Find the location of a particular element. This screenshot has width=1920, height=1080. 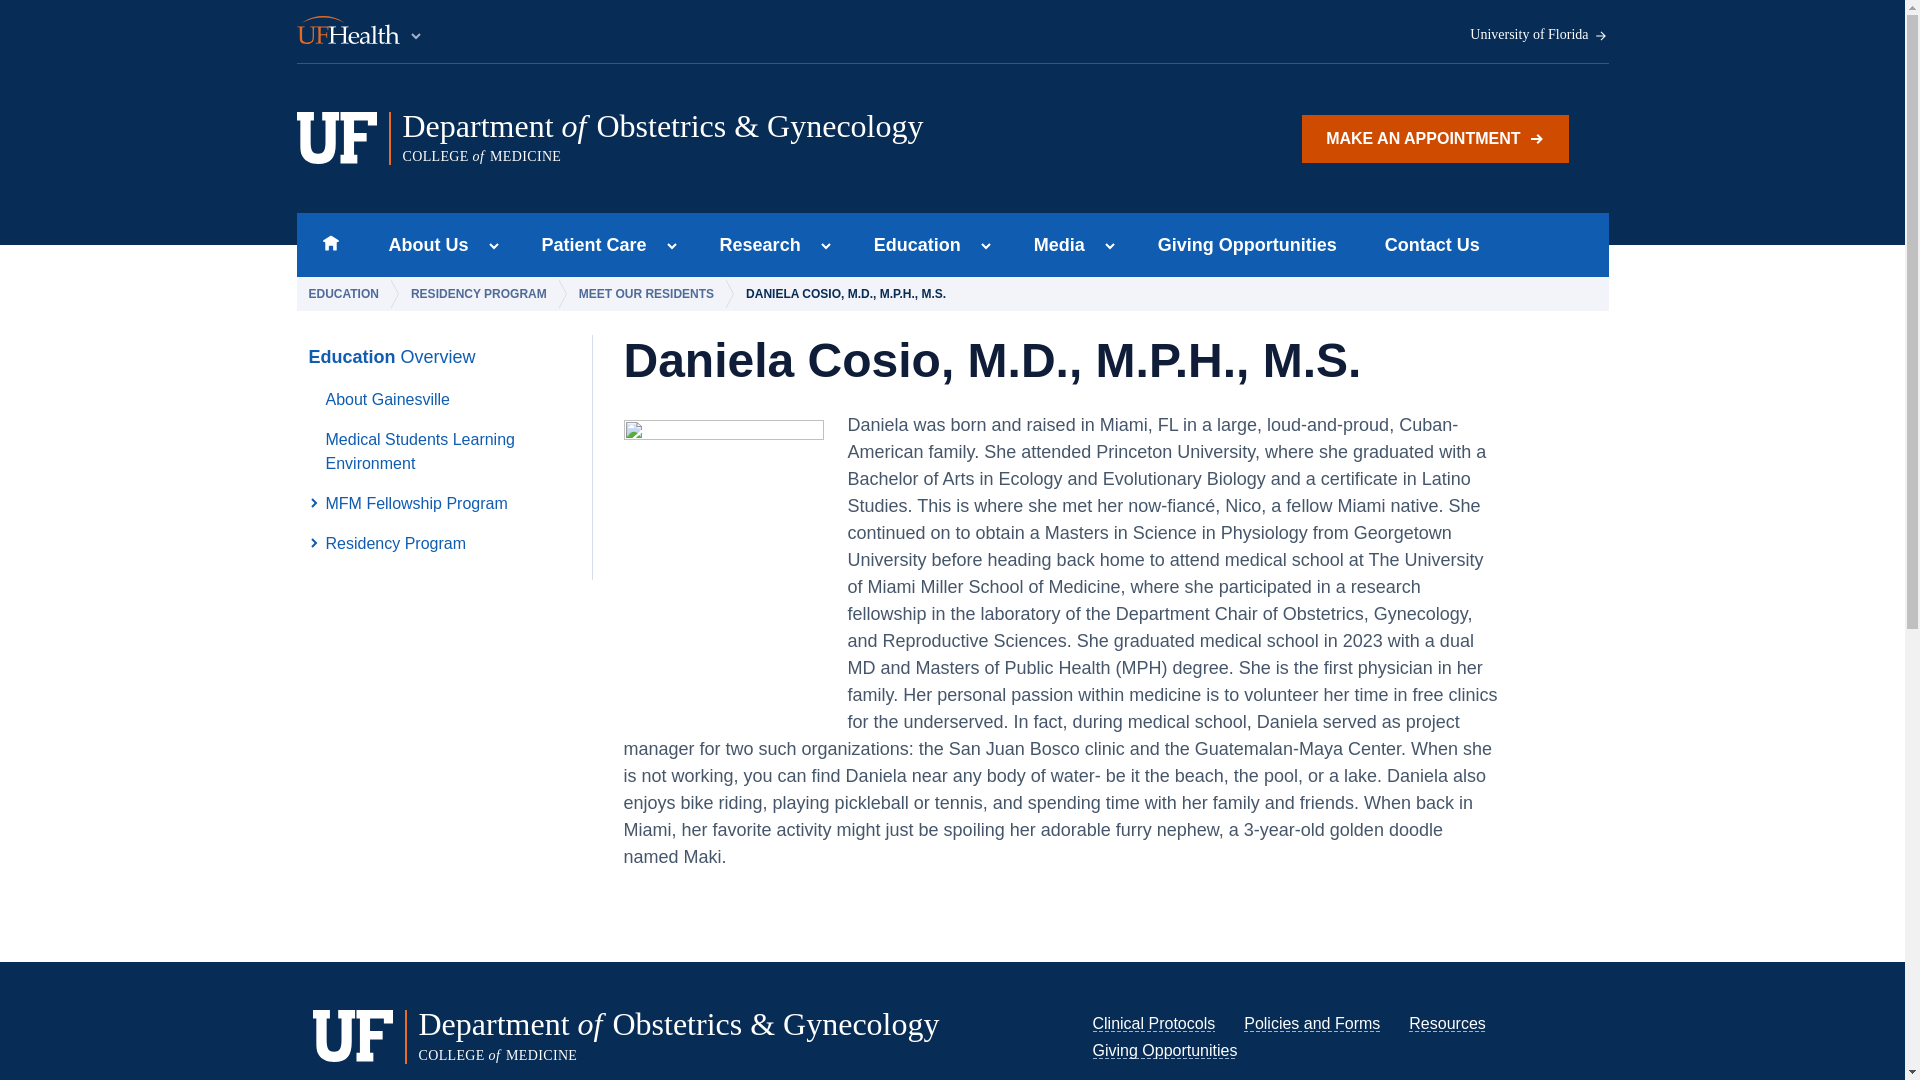

Resources is located at coordinates (1446, 1024).